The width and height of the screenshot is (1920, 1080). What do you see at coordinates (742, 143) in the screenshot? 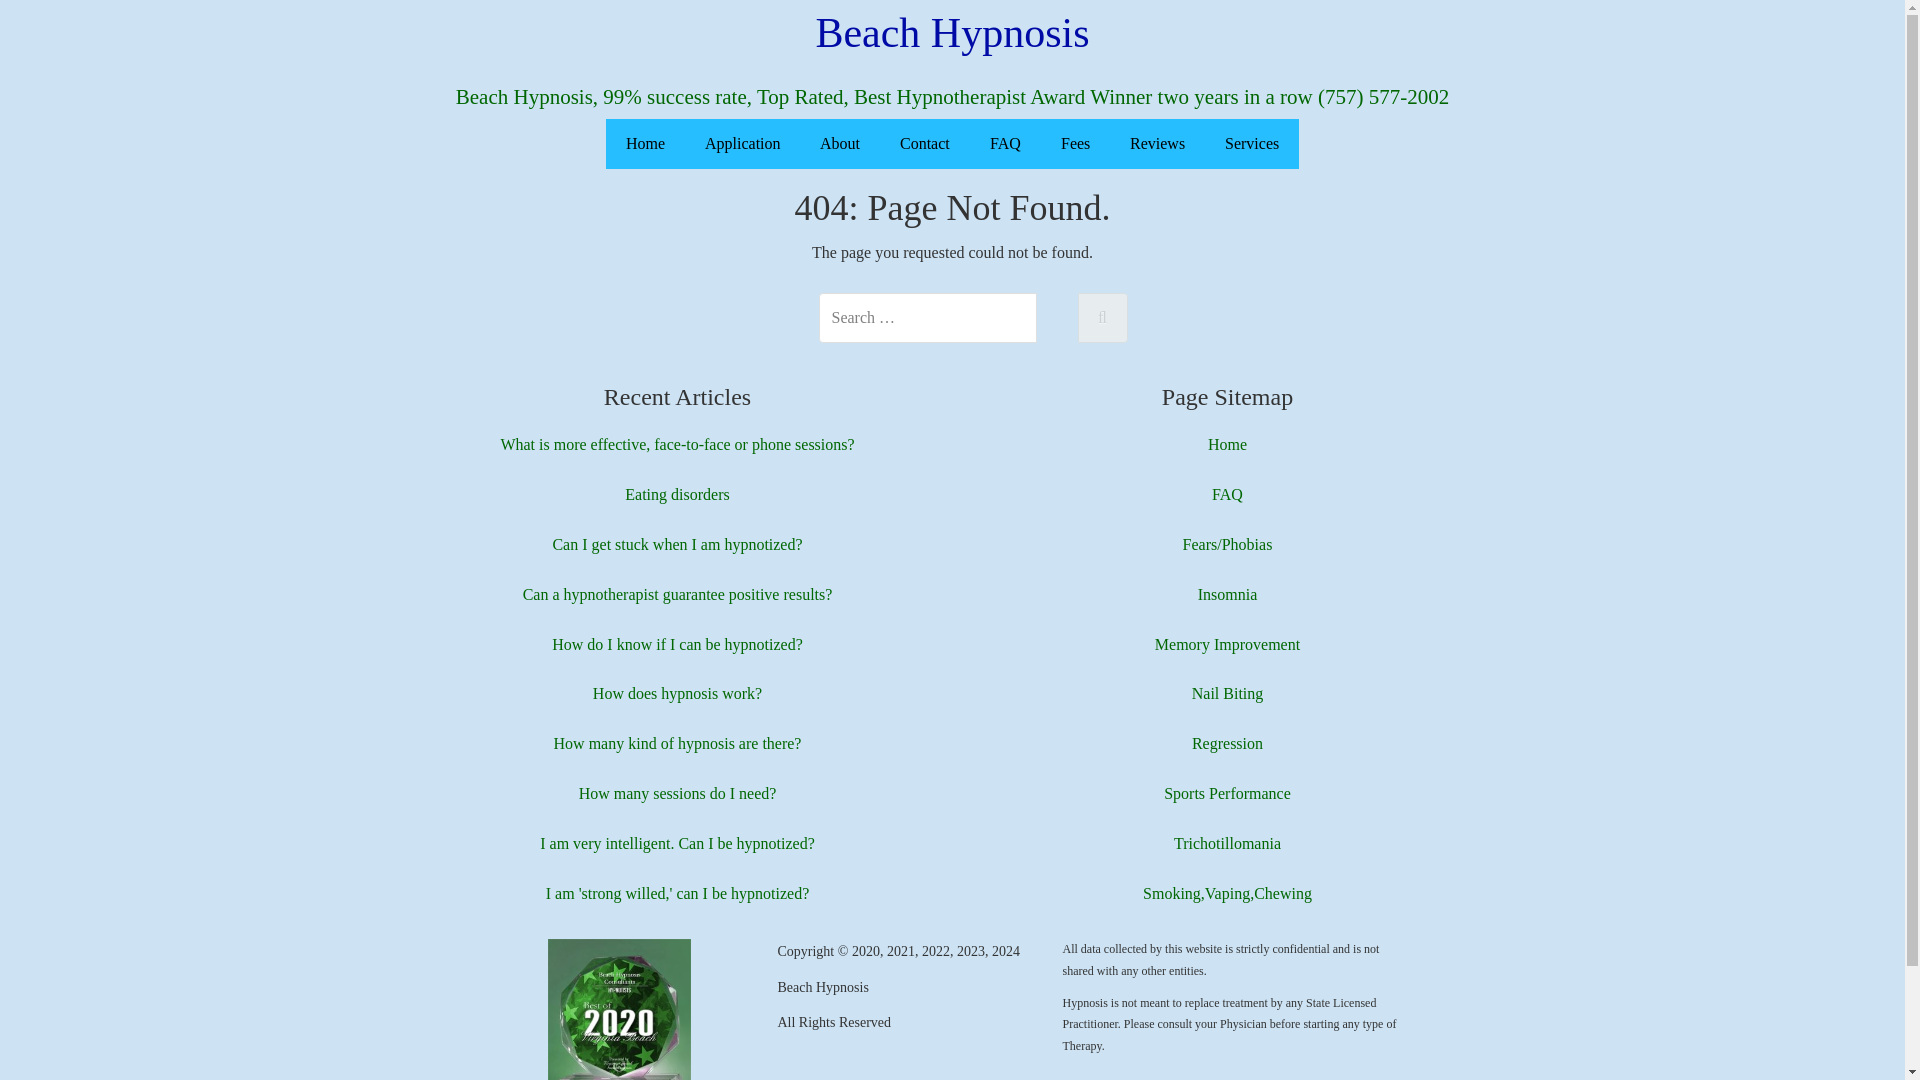
I see `Application` at bounding box center [742, 143].